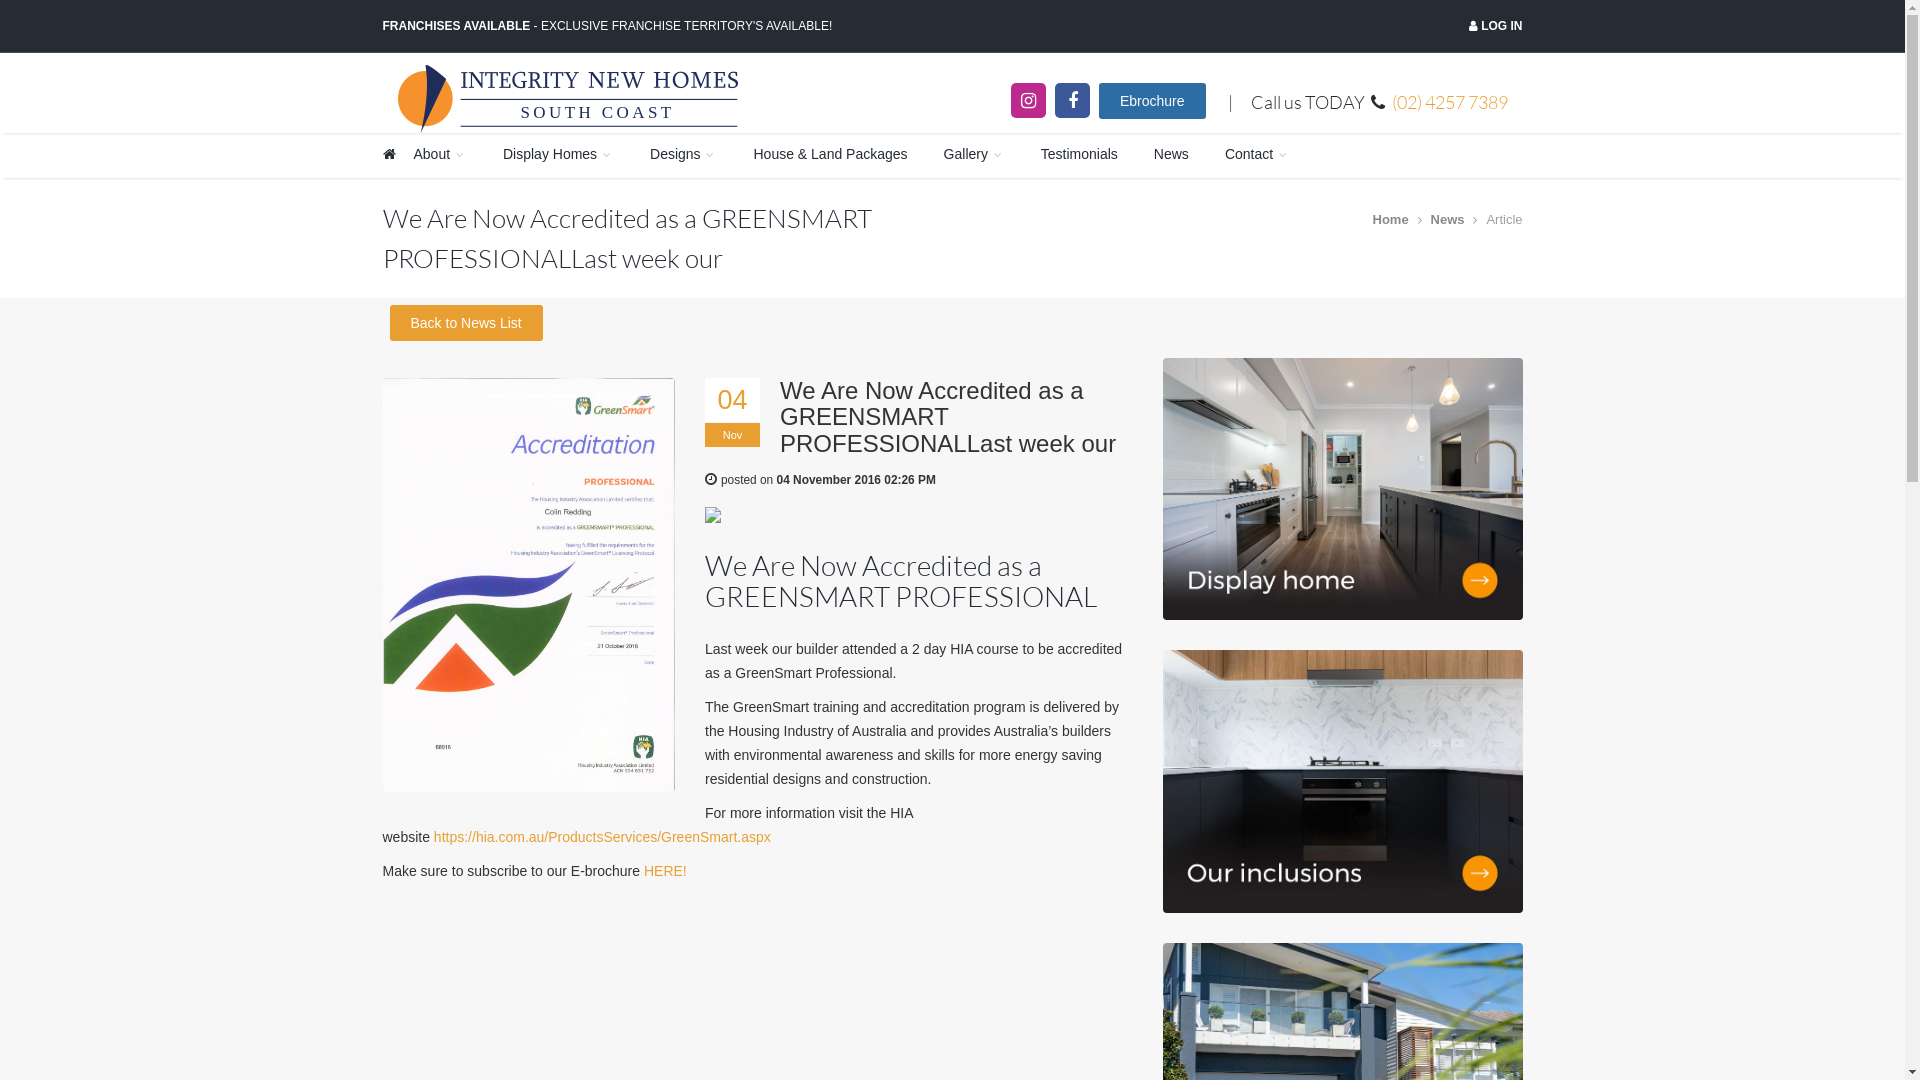 The image size is (1920, 1080). What do you see at coordinates (684, 156) in the screenshot?
I see `Designs` at bounding box center [684, 156].